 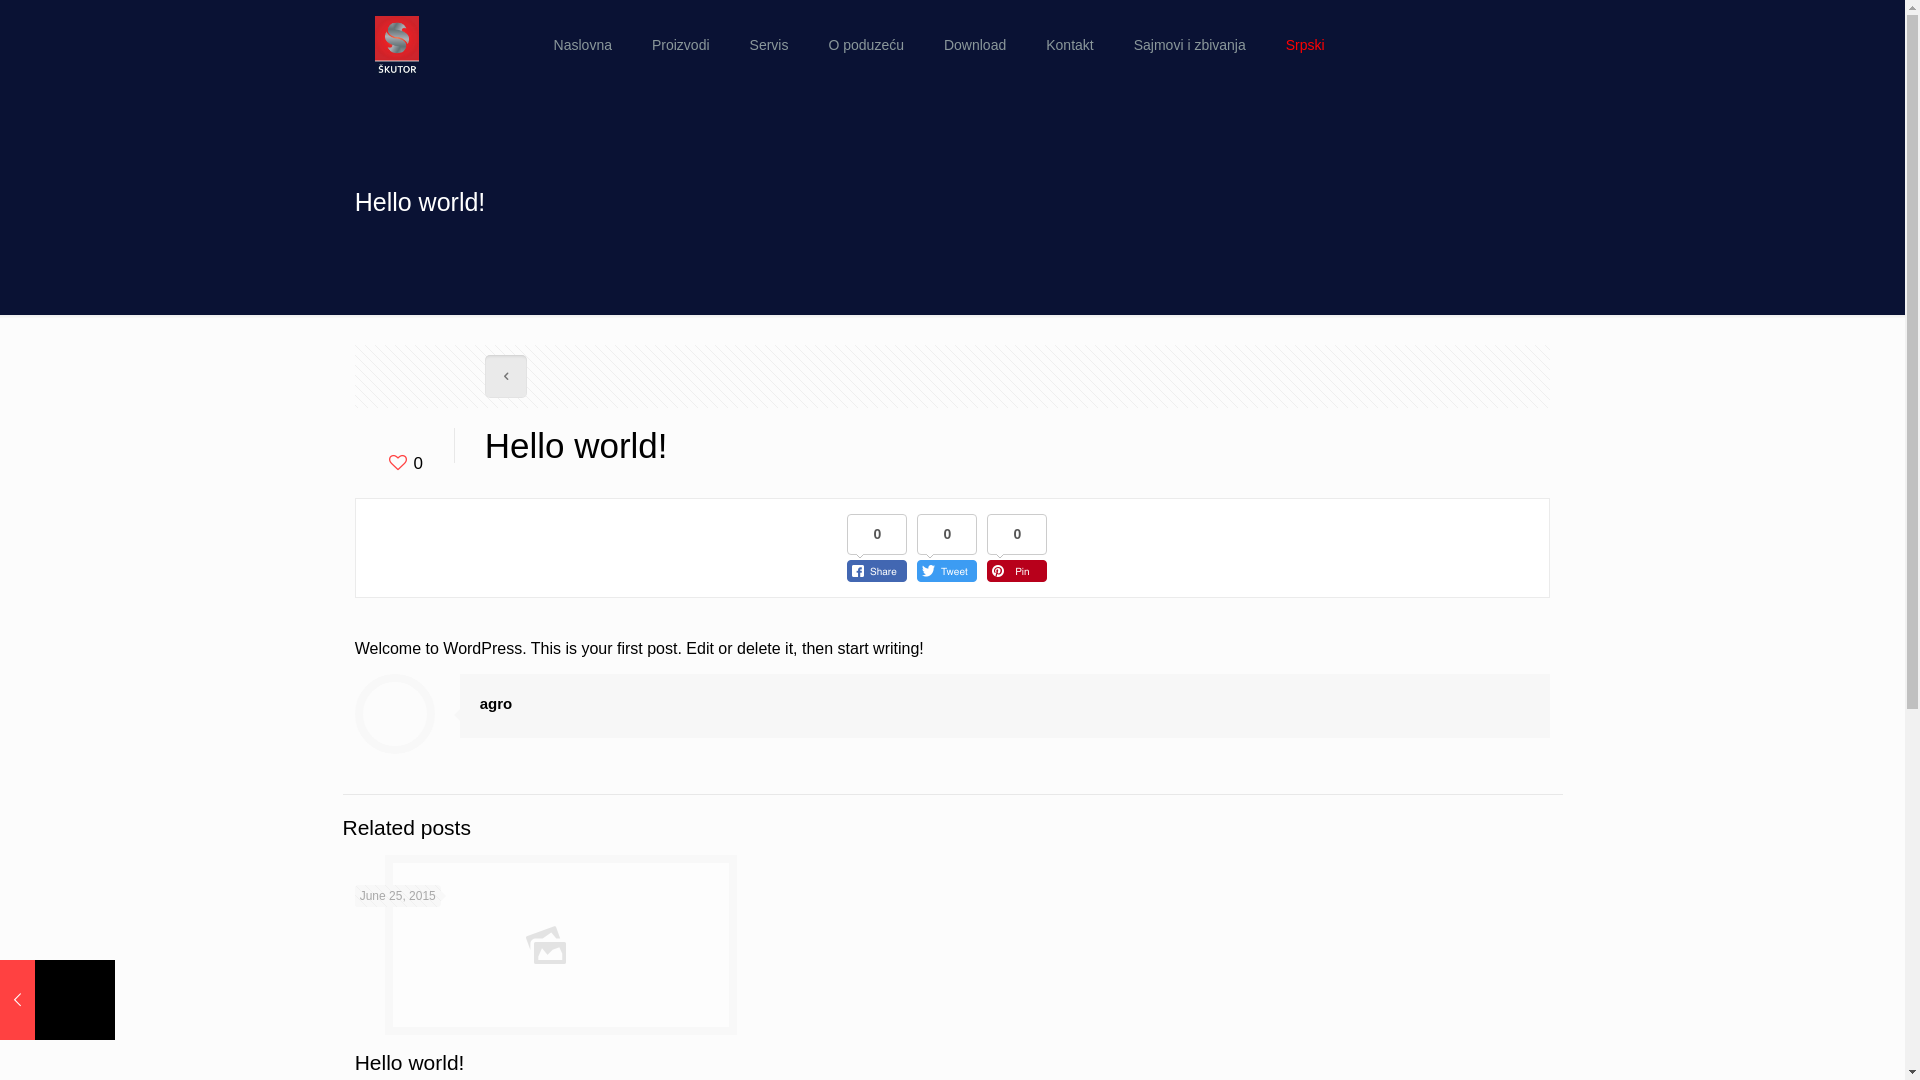 I want to click on Proizvodi, so click(x=681, y=45).